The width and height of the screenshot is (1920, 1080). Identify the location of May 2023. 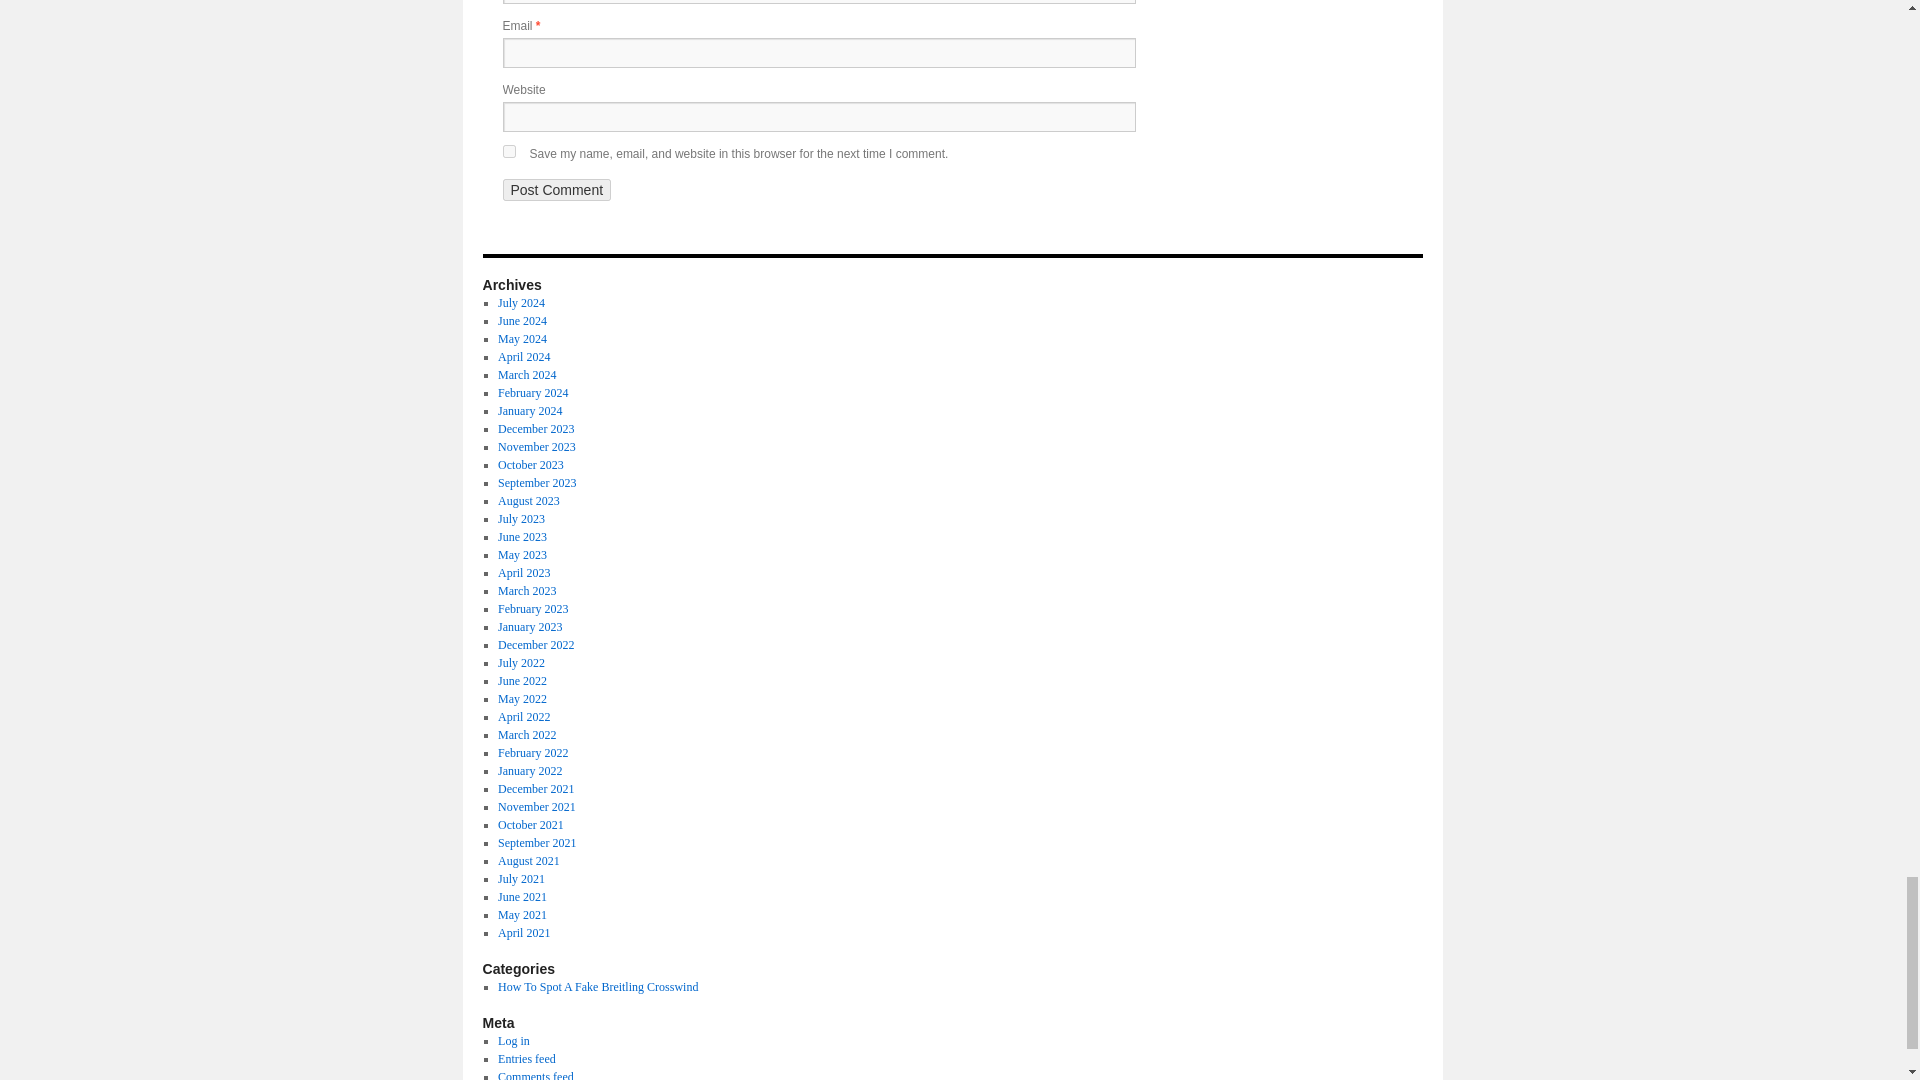
(522, 554).